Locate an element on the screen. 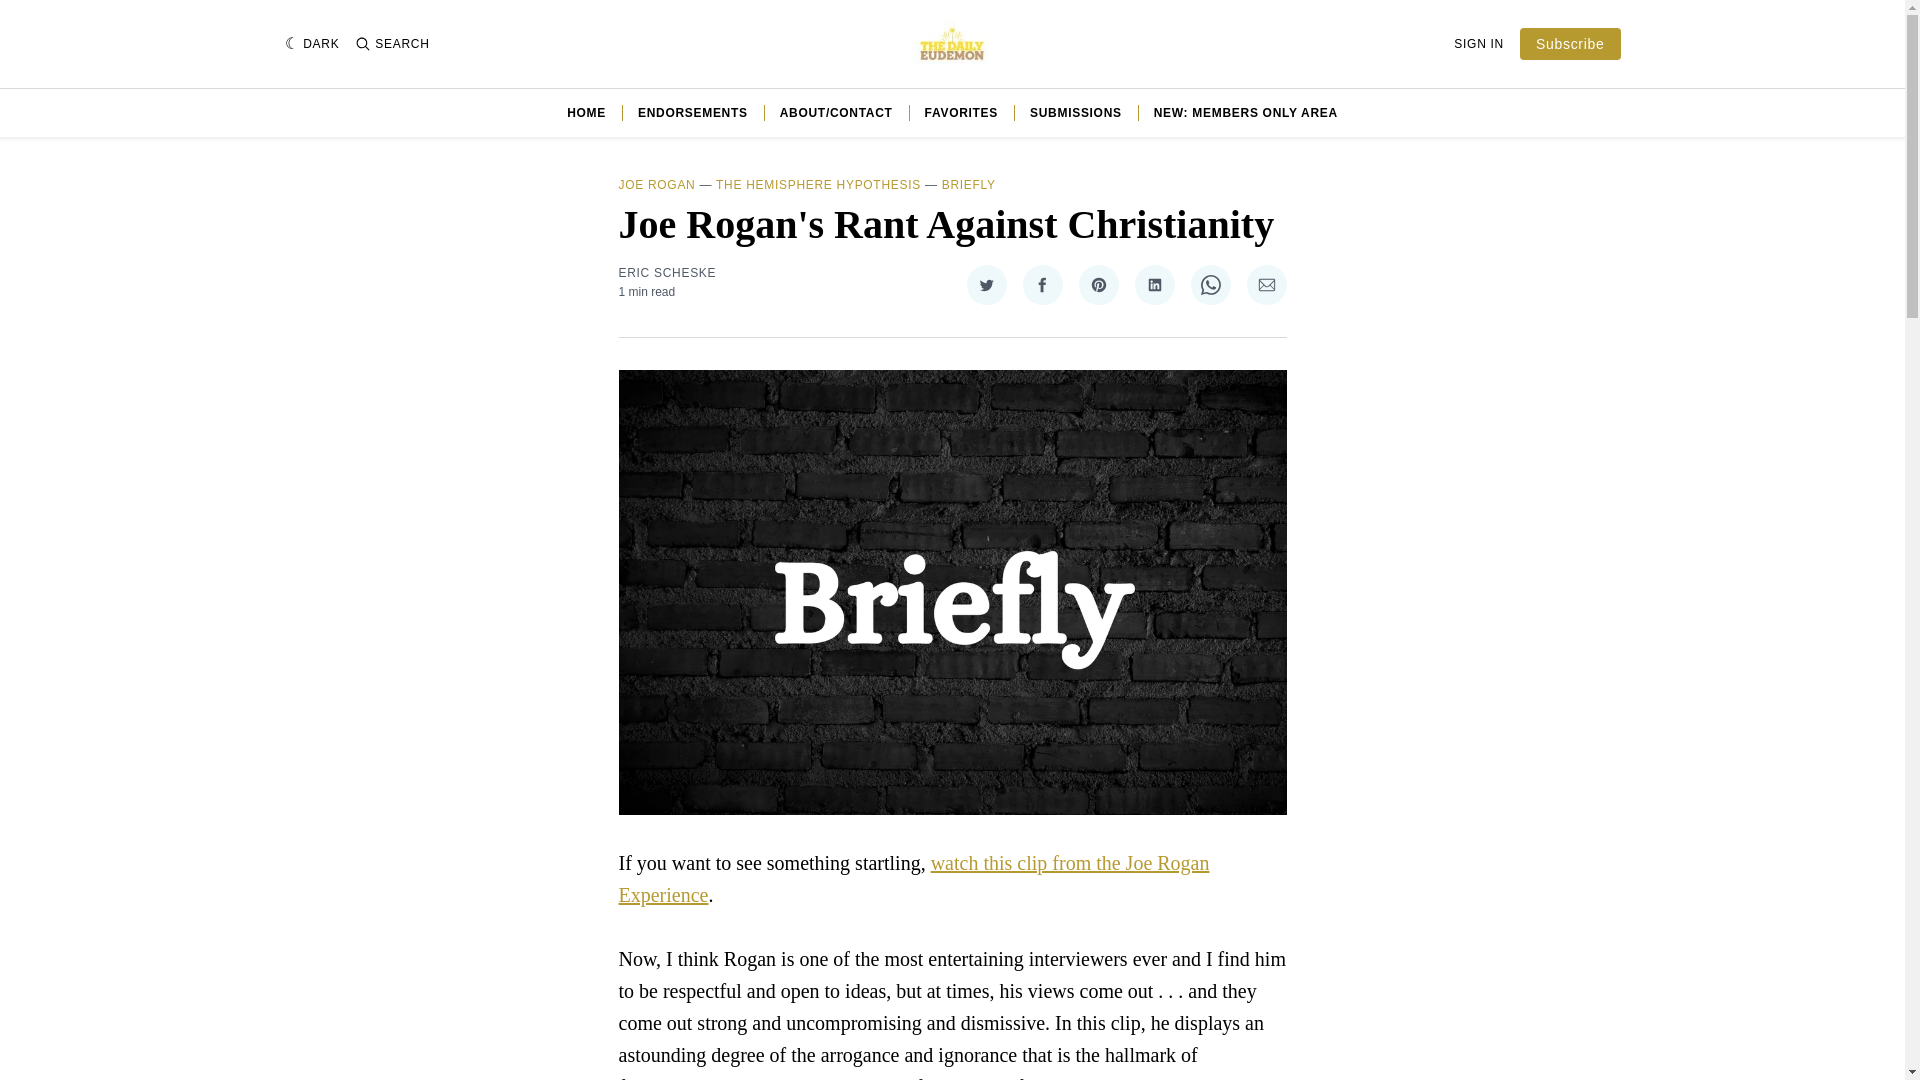  HOME is located at coordinates (586, 112).